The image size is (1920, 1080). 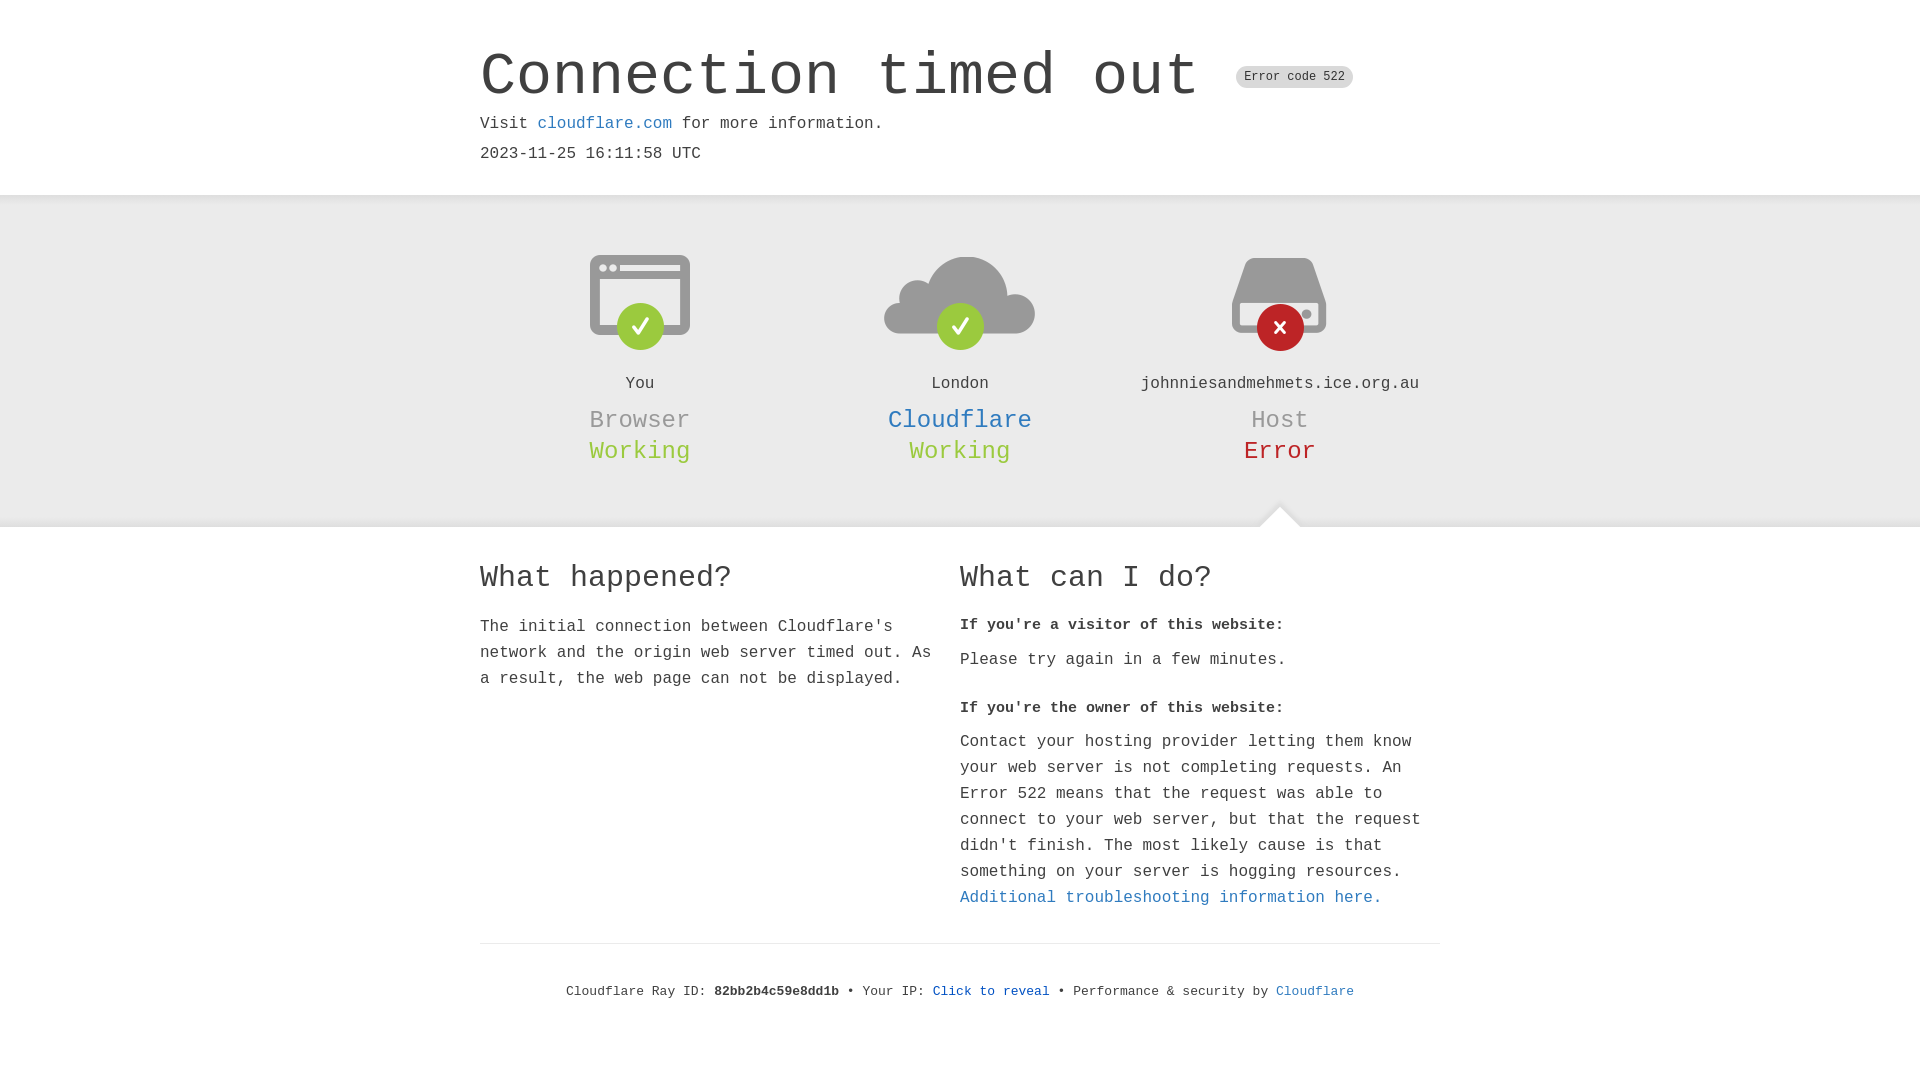 What do you see at coordinates (1315, 992) in the screenshot?
I see `Cloudflare` at bounding box center [1315, 992].